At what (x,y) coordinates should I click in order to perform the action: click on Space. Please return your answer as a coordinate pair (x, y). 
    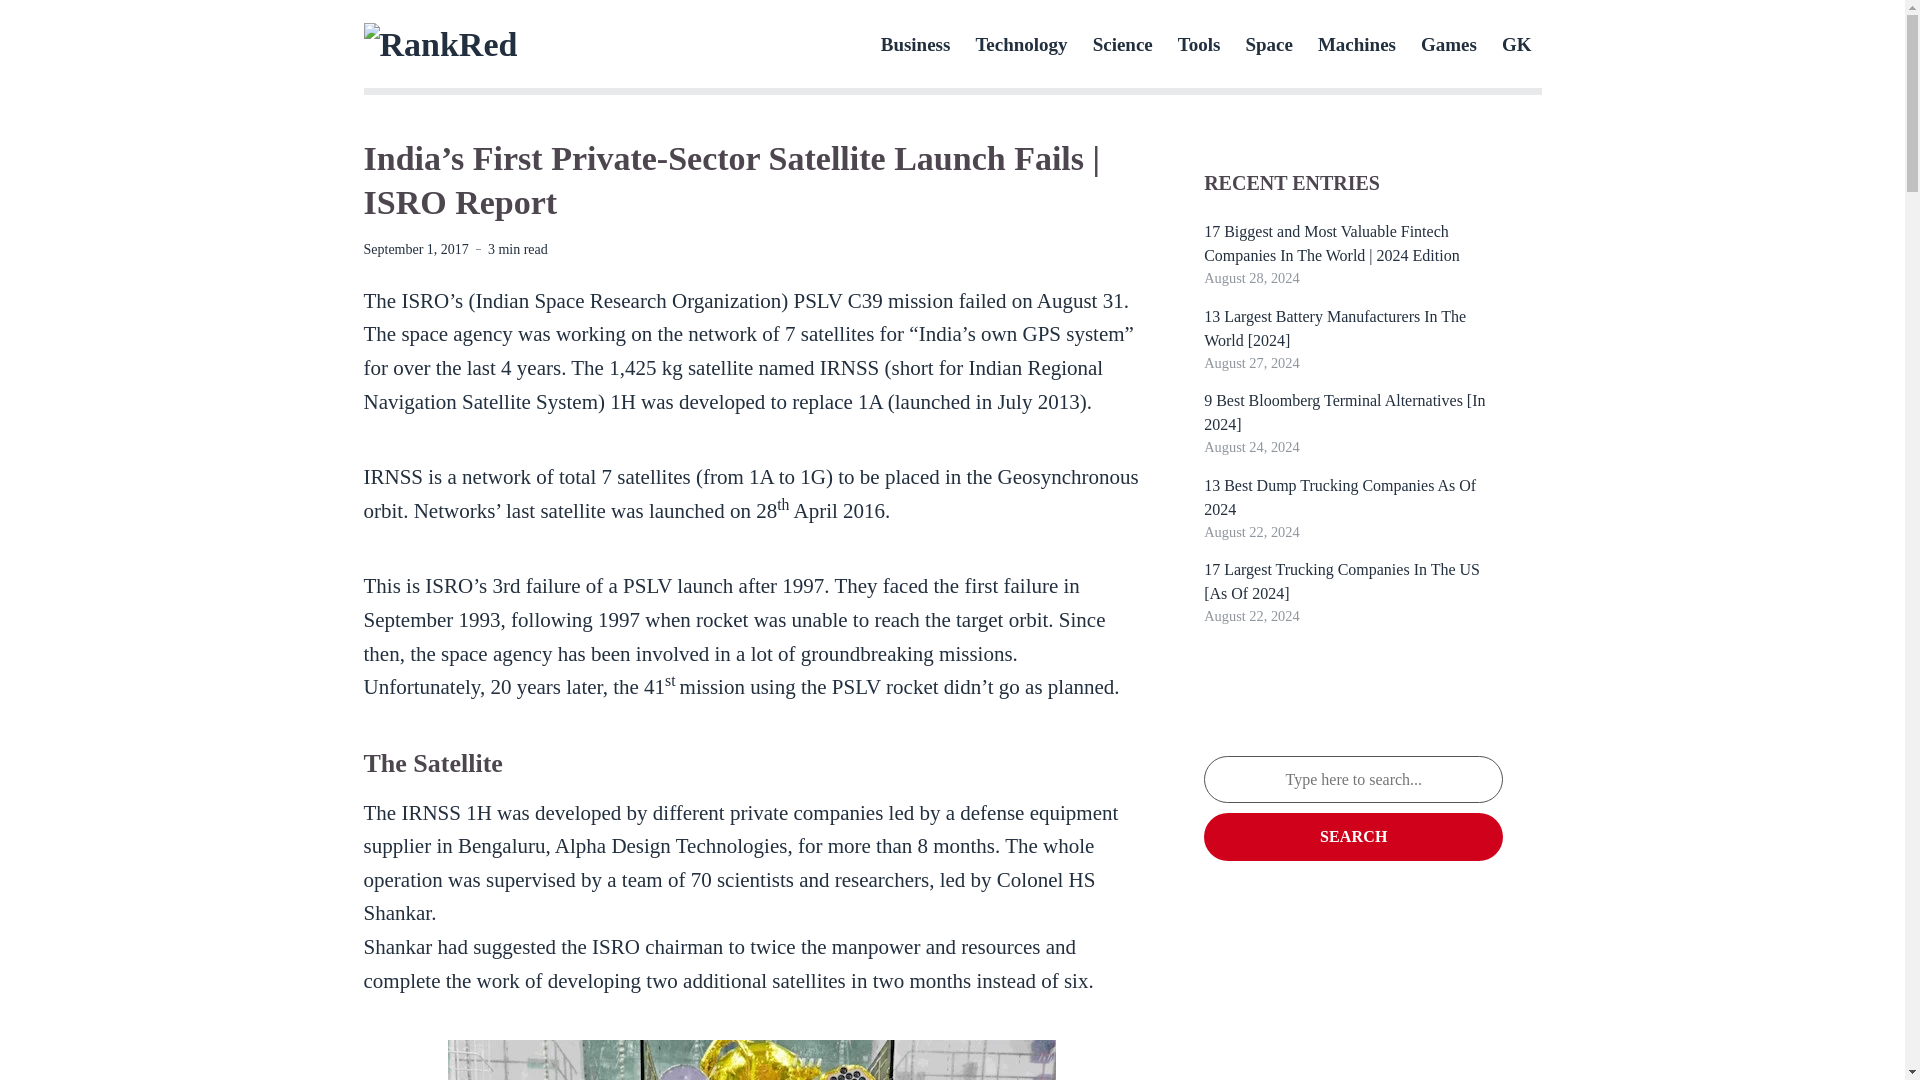
    Looking at the image, I should click on (1268, 44).